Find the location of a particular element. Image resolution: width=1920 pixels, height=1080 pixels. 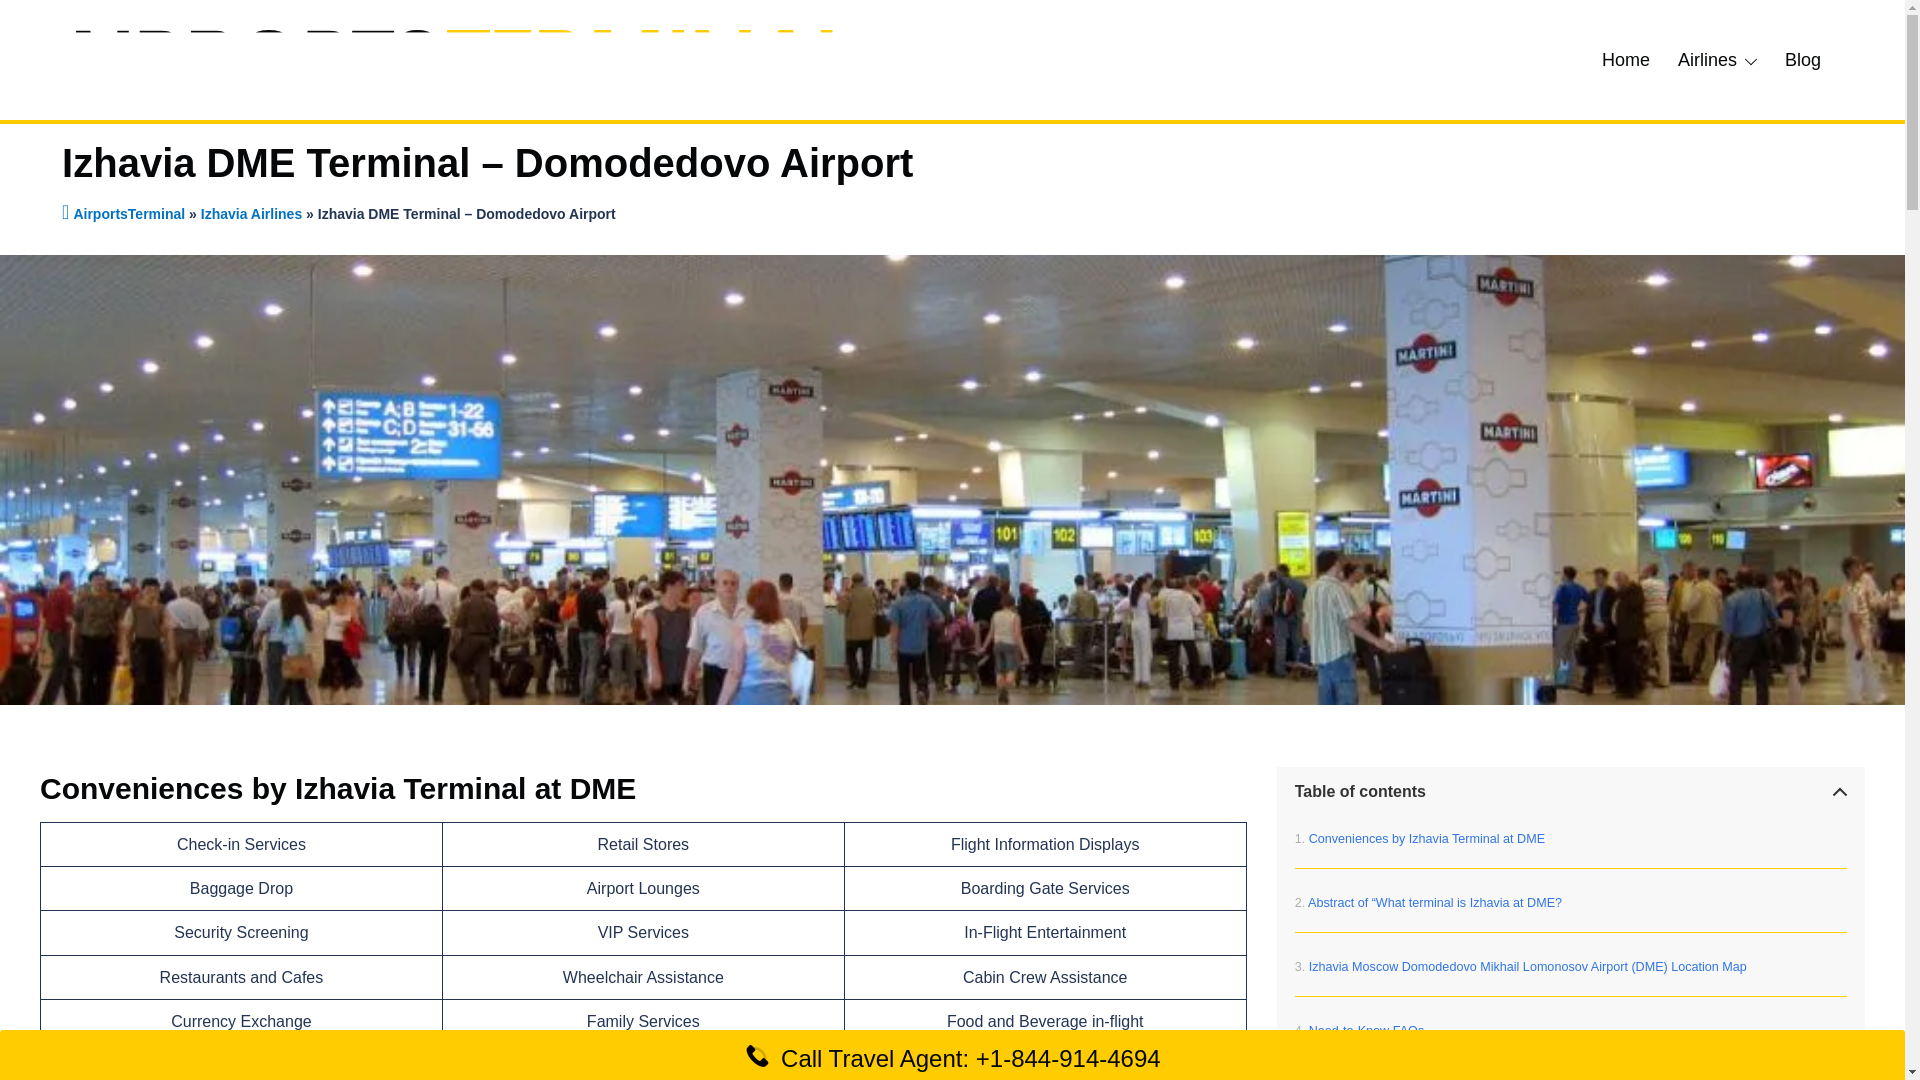

Home is located at coordinates (1625, 60).